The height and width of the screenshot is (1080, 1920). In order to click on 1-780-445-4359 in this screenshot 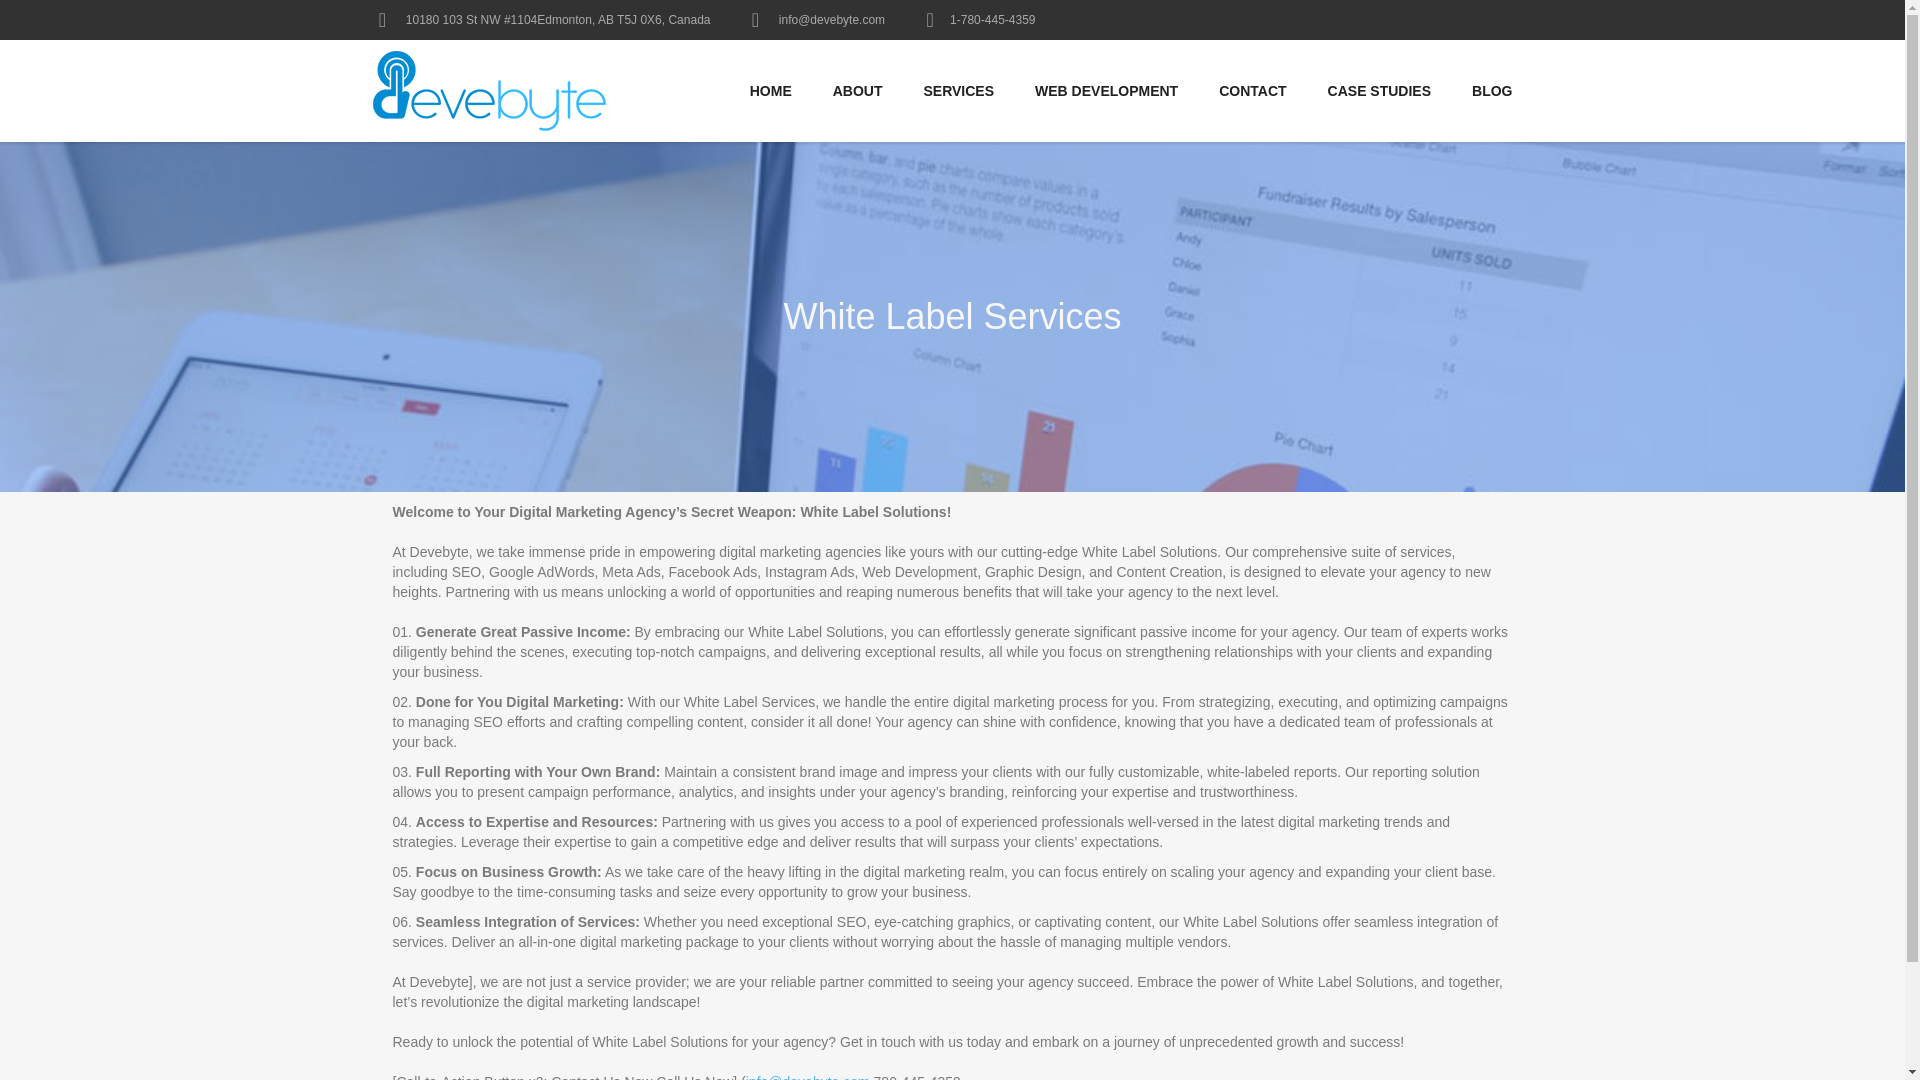, I will do `click(992, 20)`.